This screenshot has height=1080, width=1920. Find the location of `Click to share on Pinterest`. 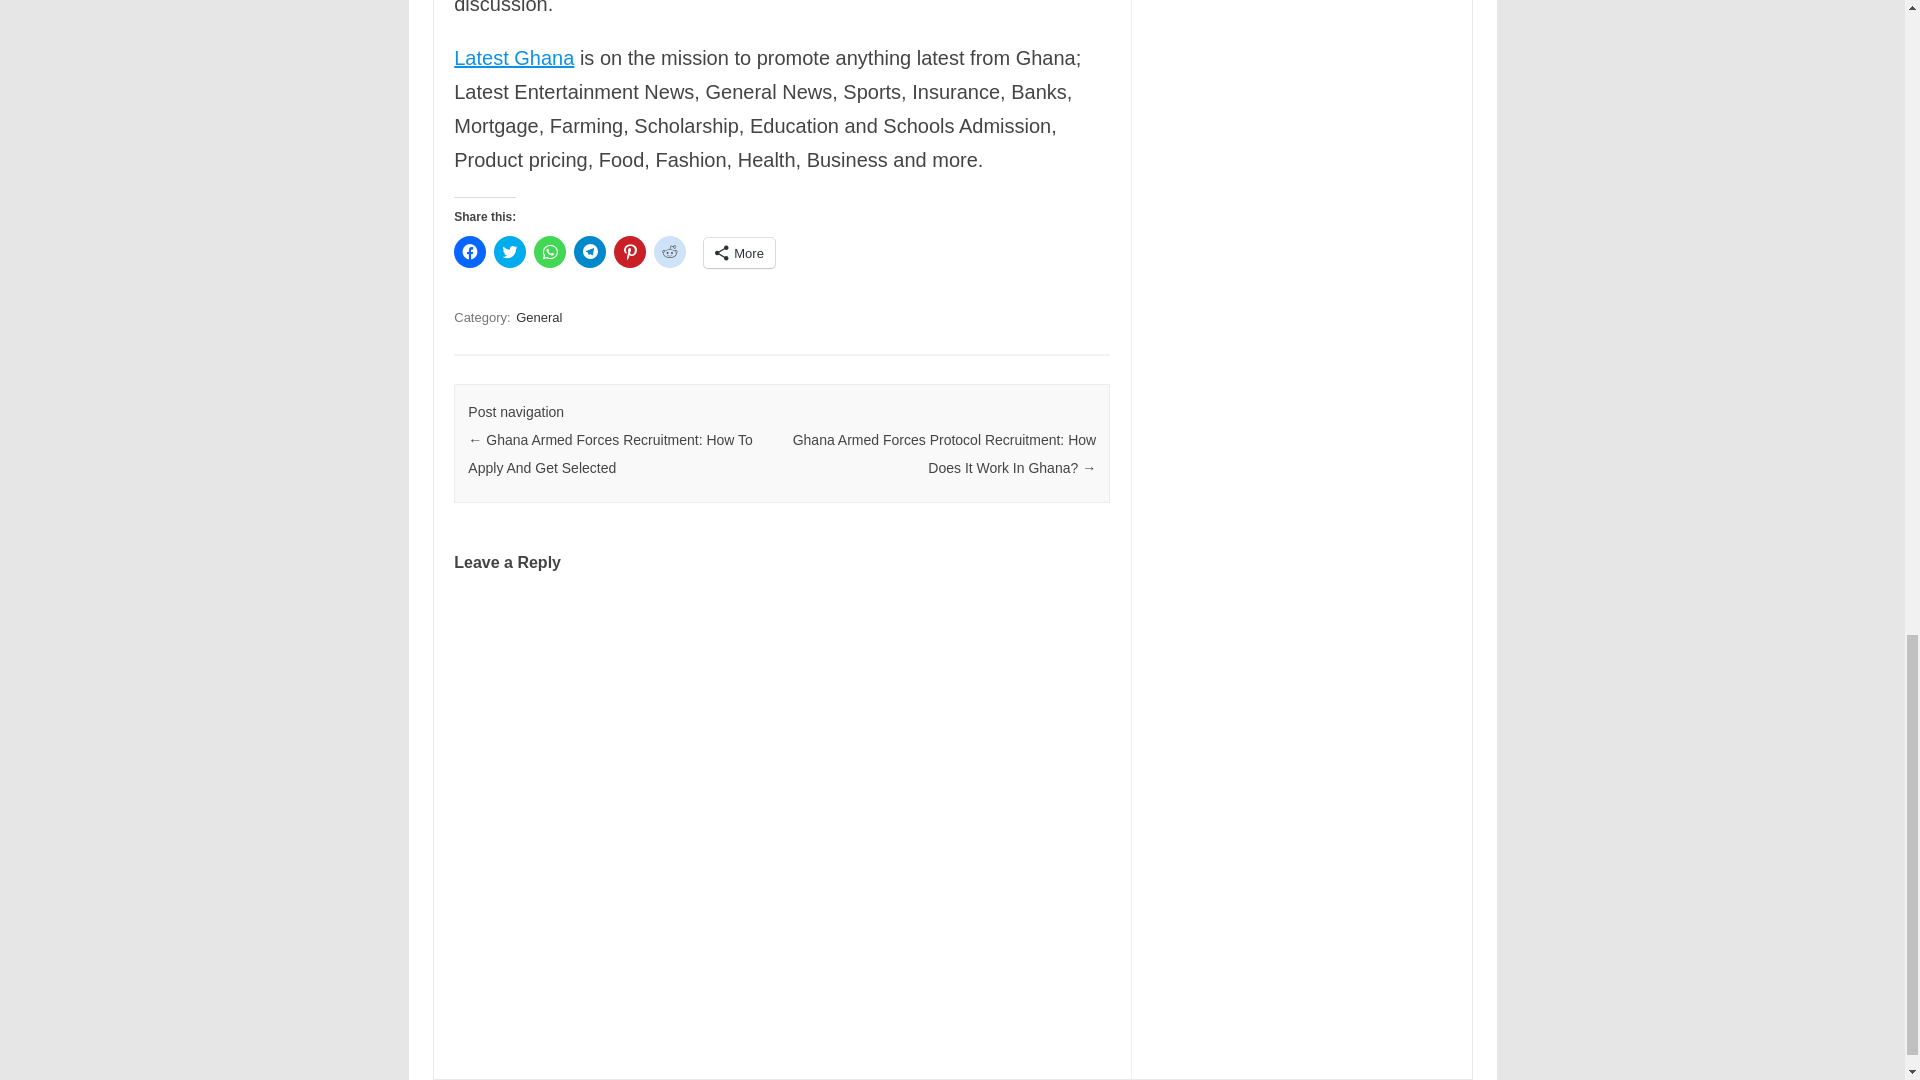

Click to share on Pinterest is located at coordinates (630, 252).